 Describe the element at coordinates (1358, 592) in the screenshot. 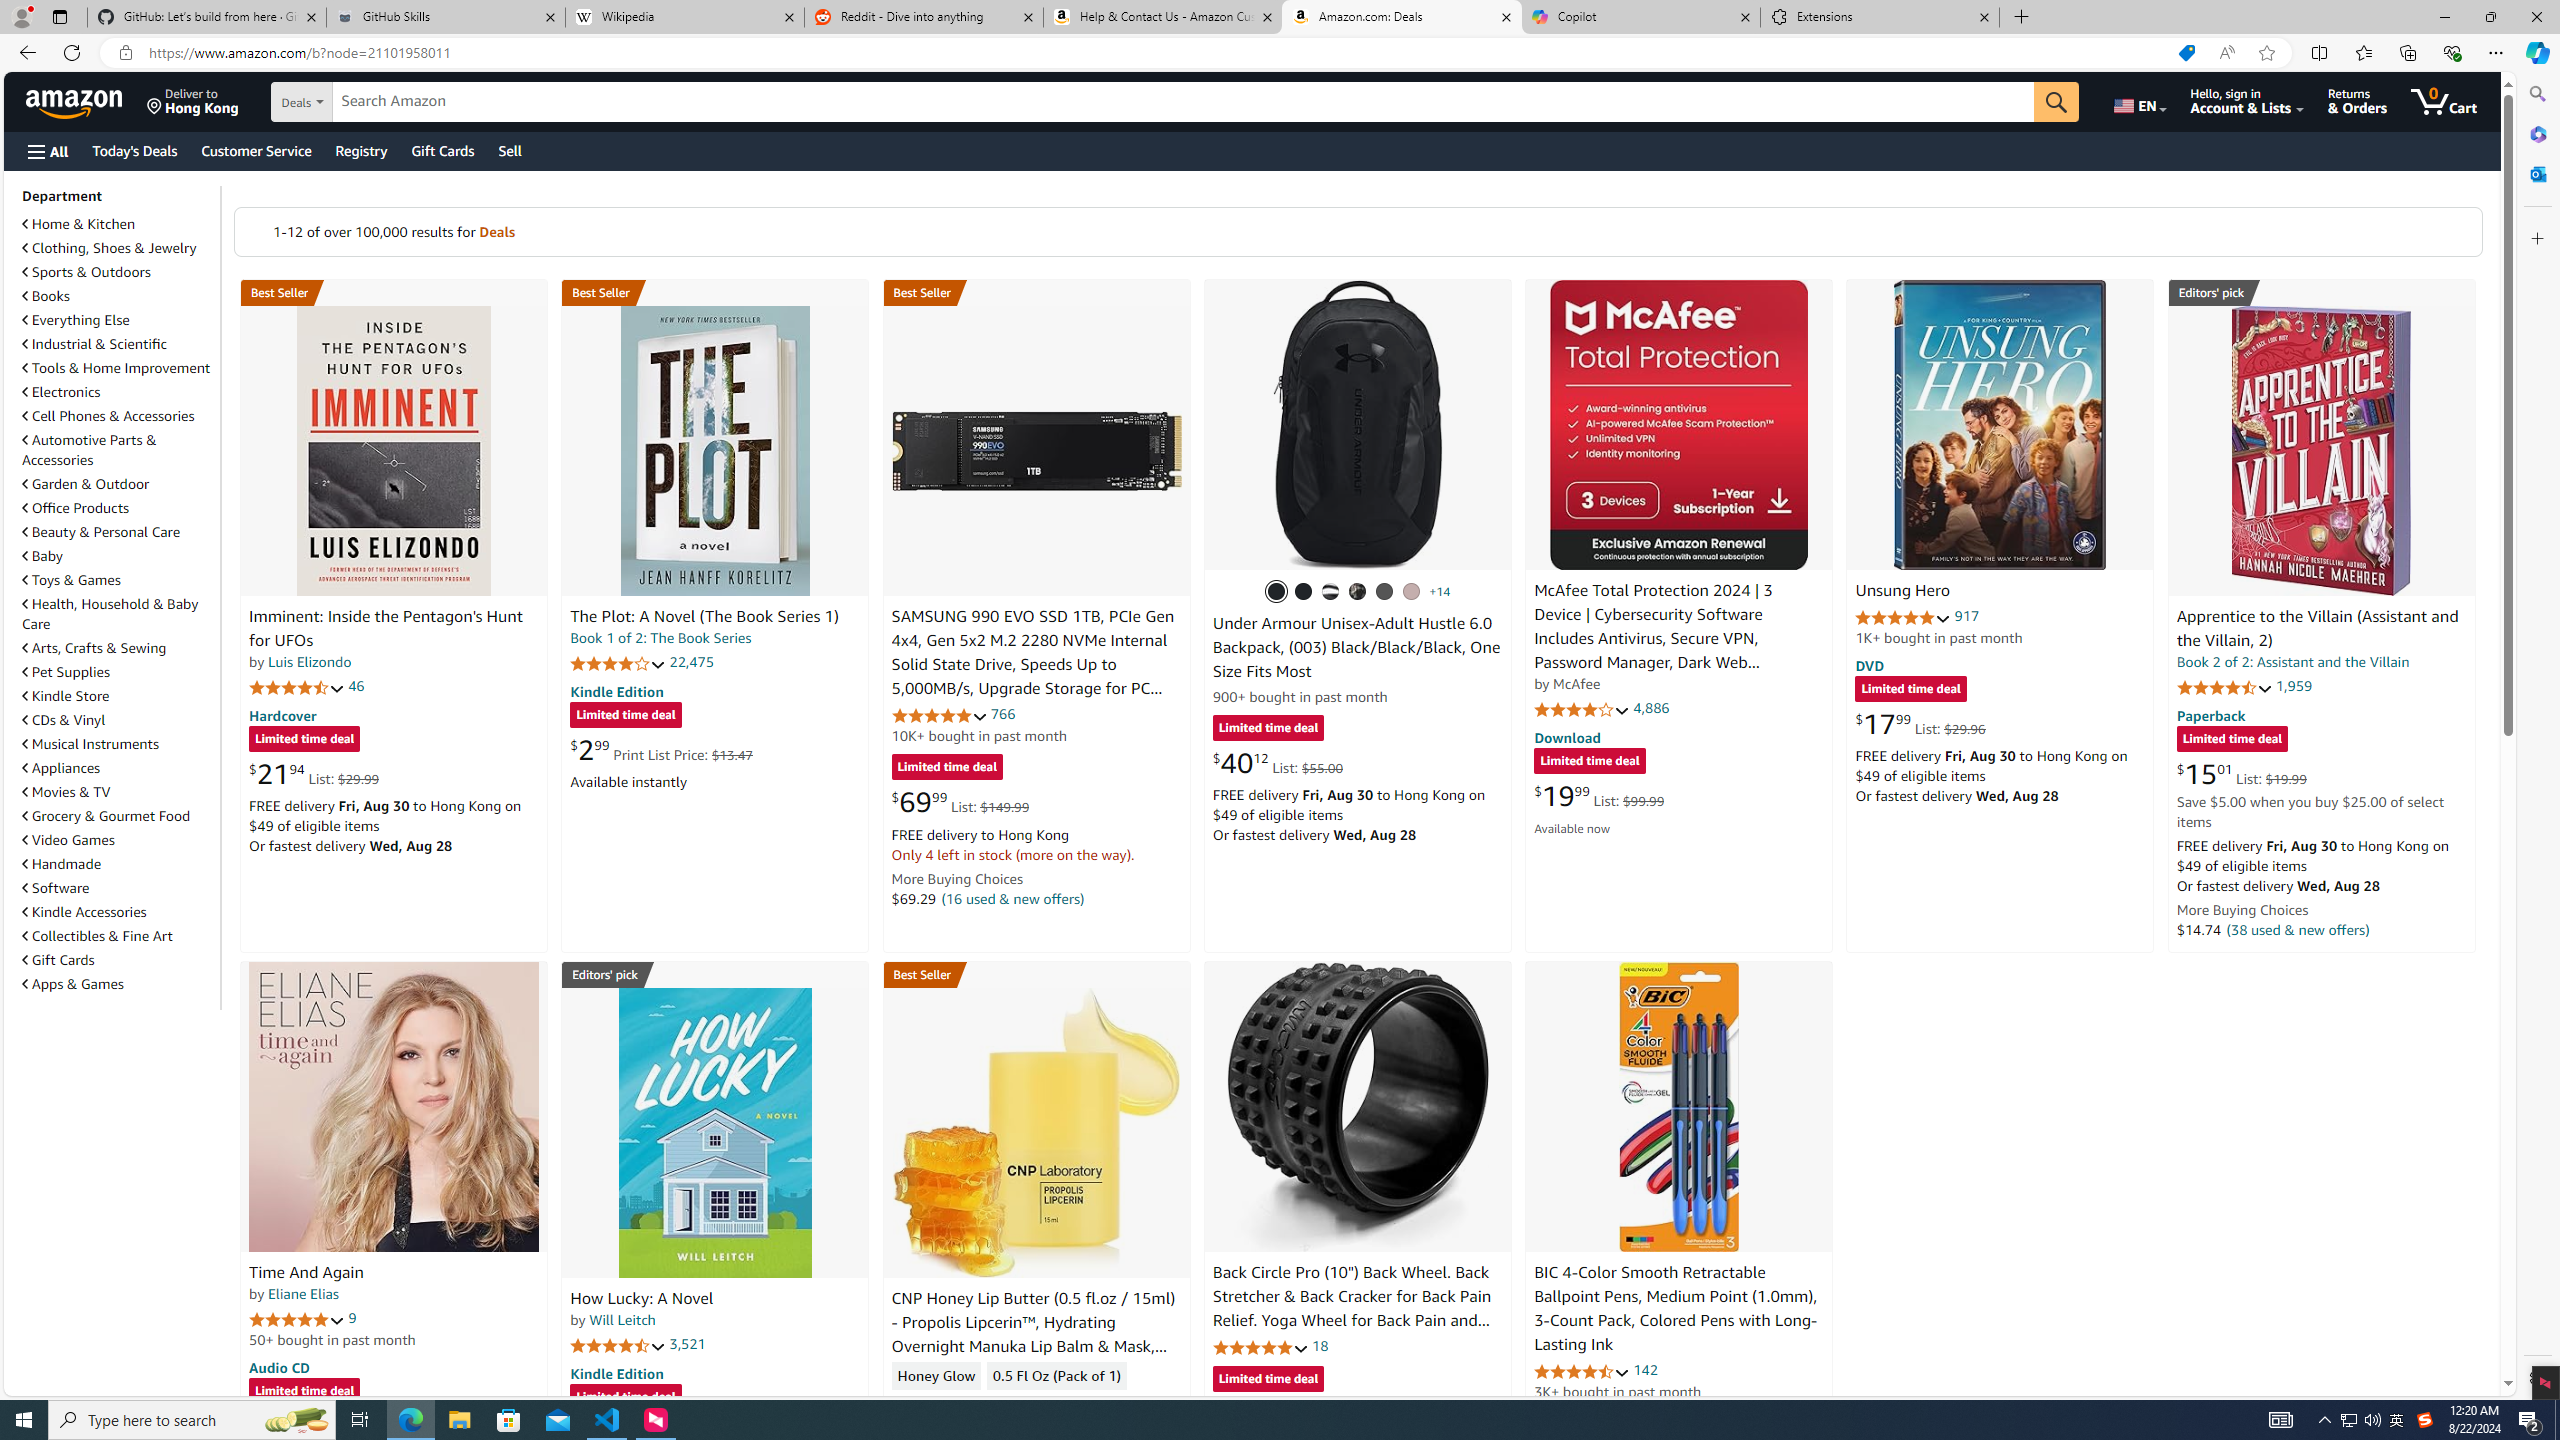

I see `(004) Black / Black / Metallic Gold` at that location.